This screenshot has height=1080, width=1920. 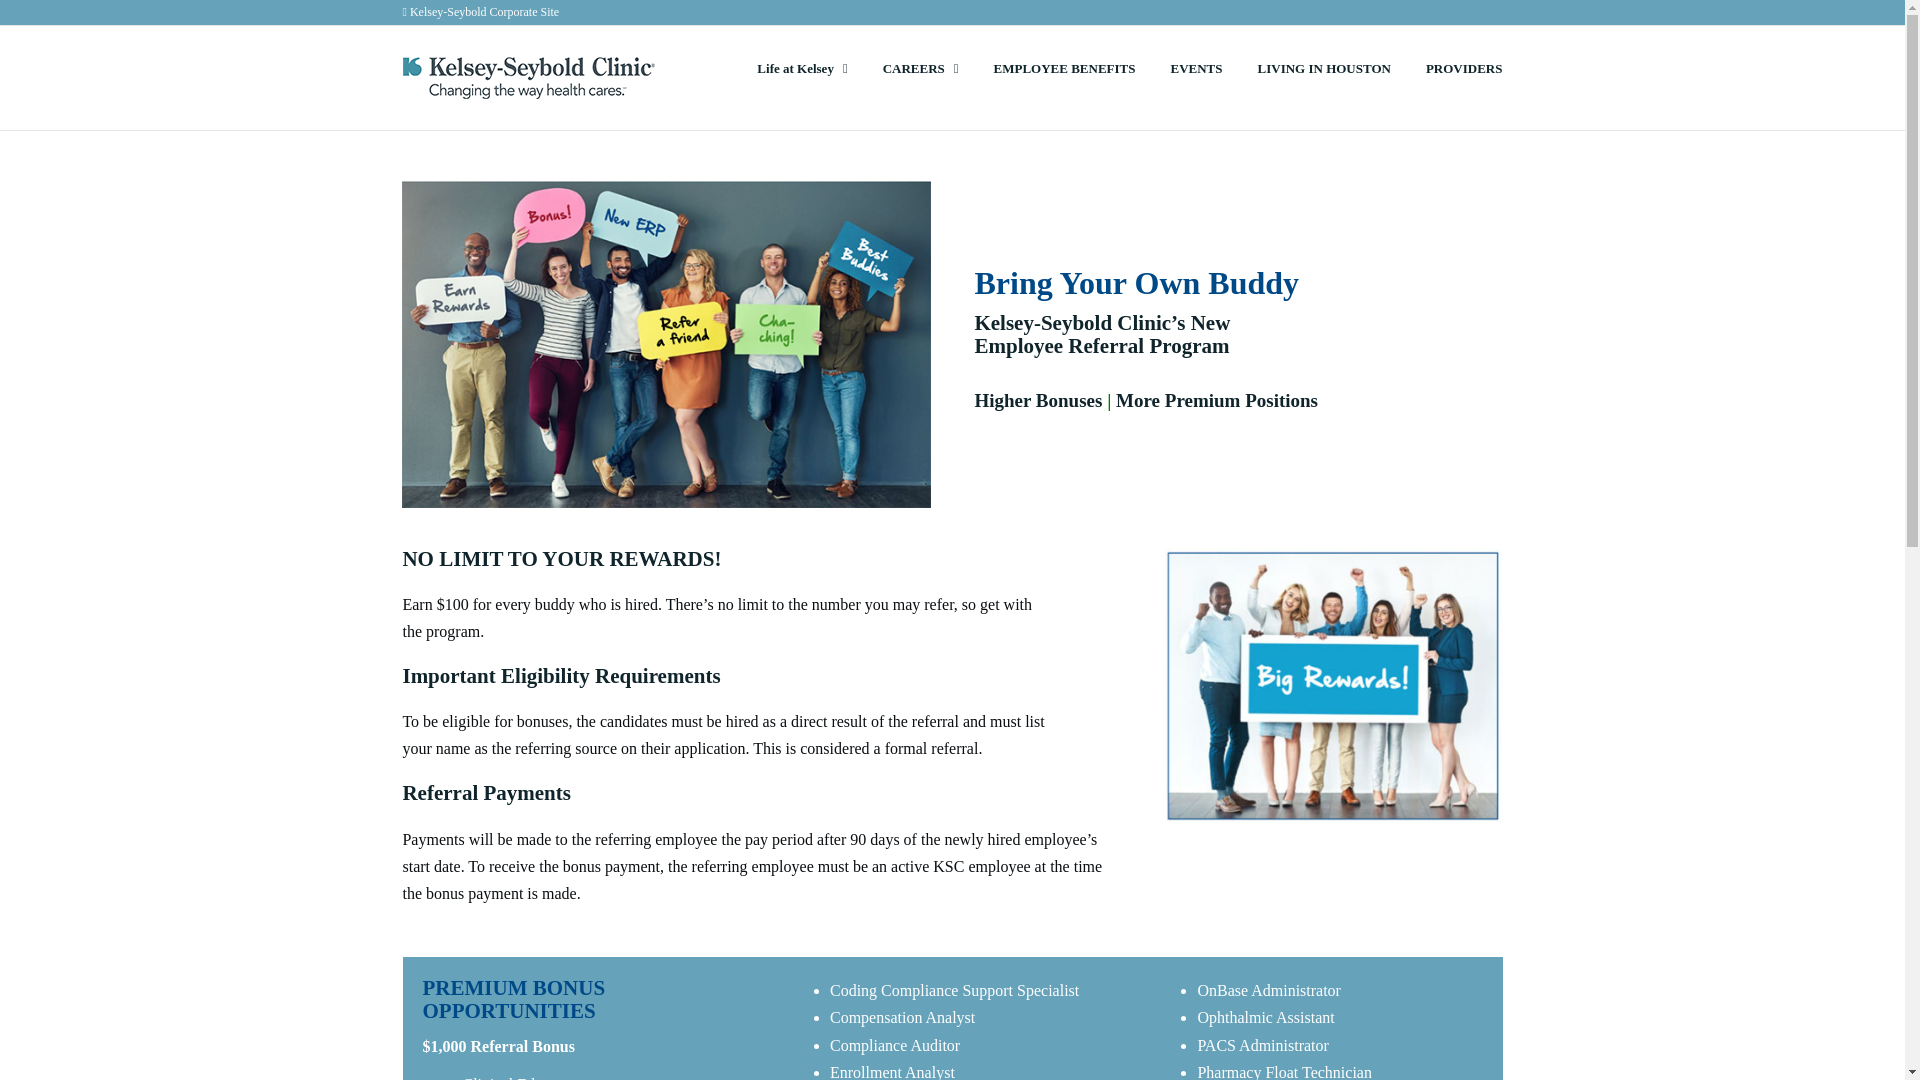 What do you see at coordinates (801, 68) in the screenshot?
I see `Life at Kelsey` at bounding box center [801, 68].